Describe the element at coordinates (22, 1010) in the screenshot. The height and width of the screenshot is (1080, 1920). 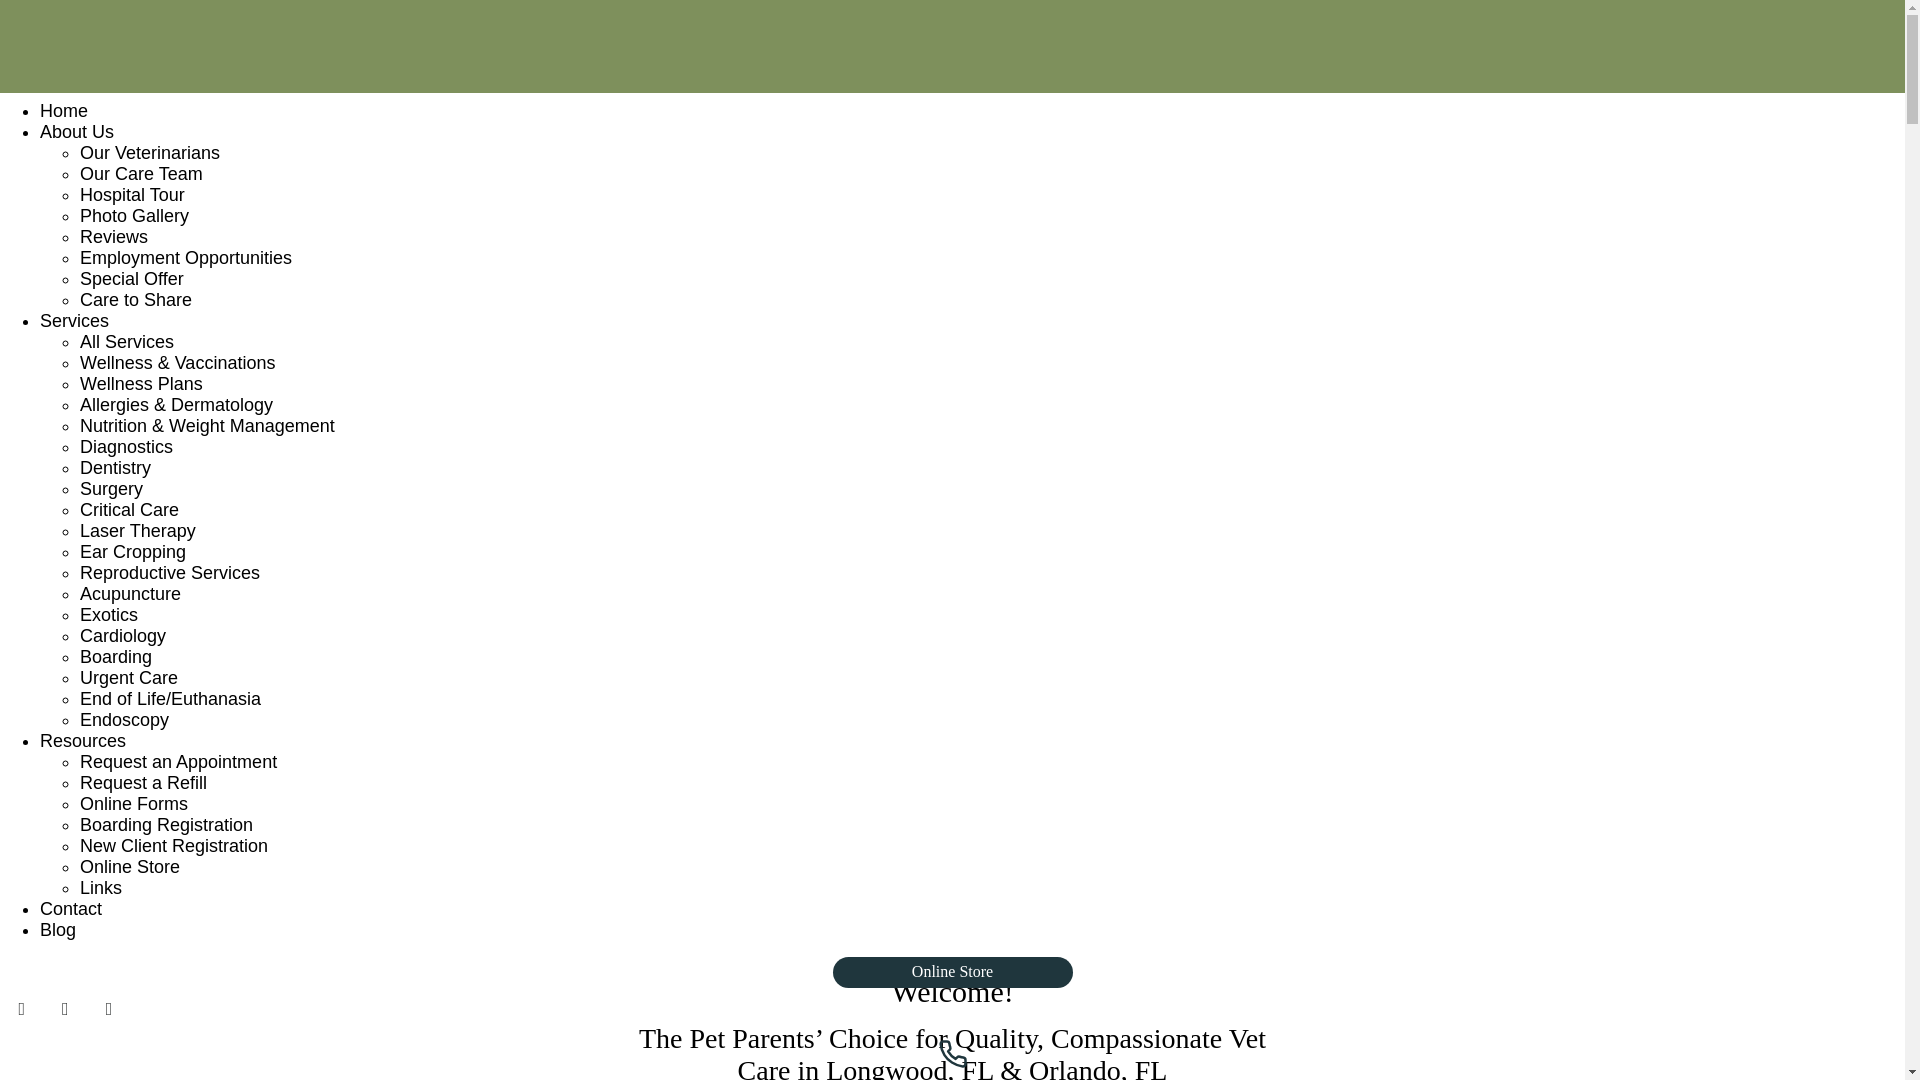
I see `Facebook` at that location.